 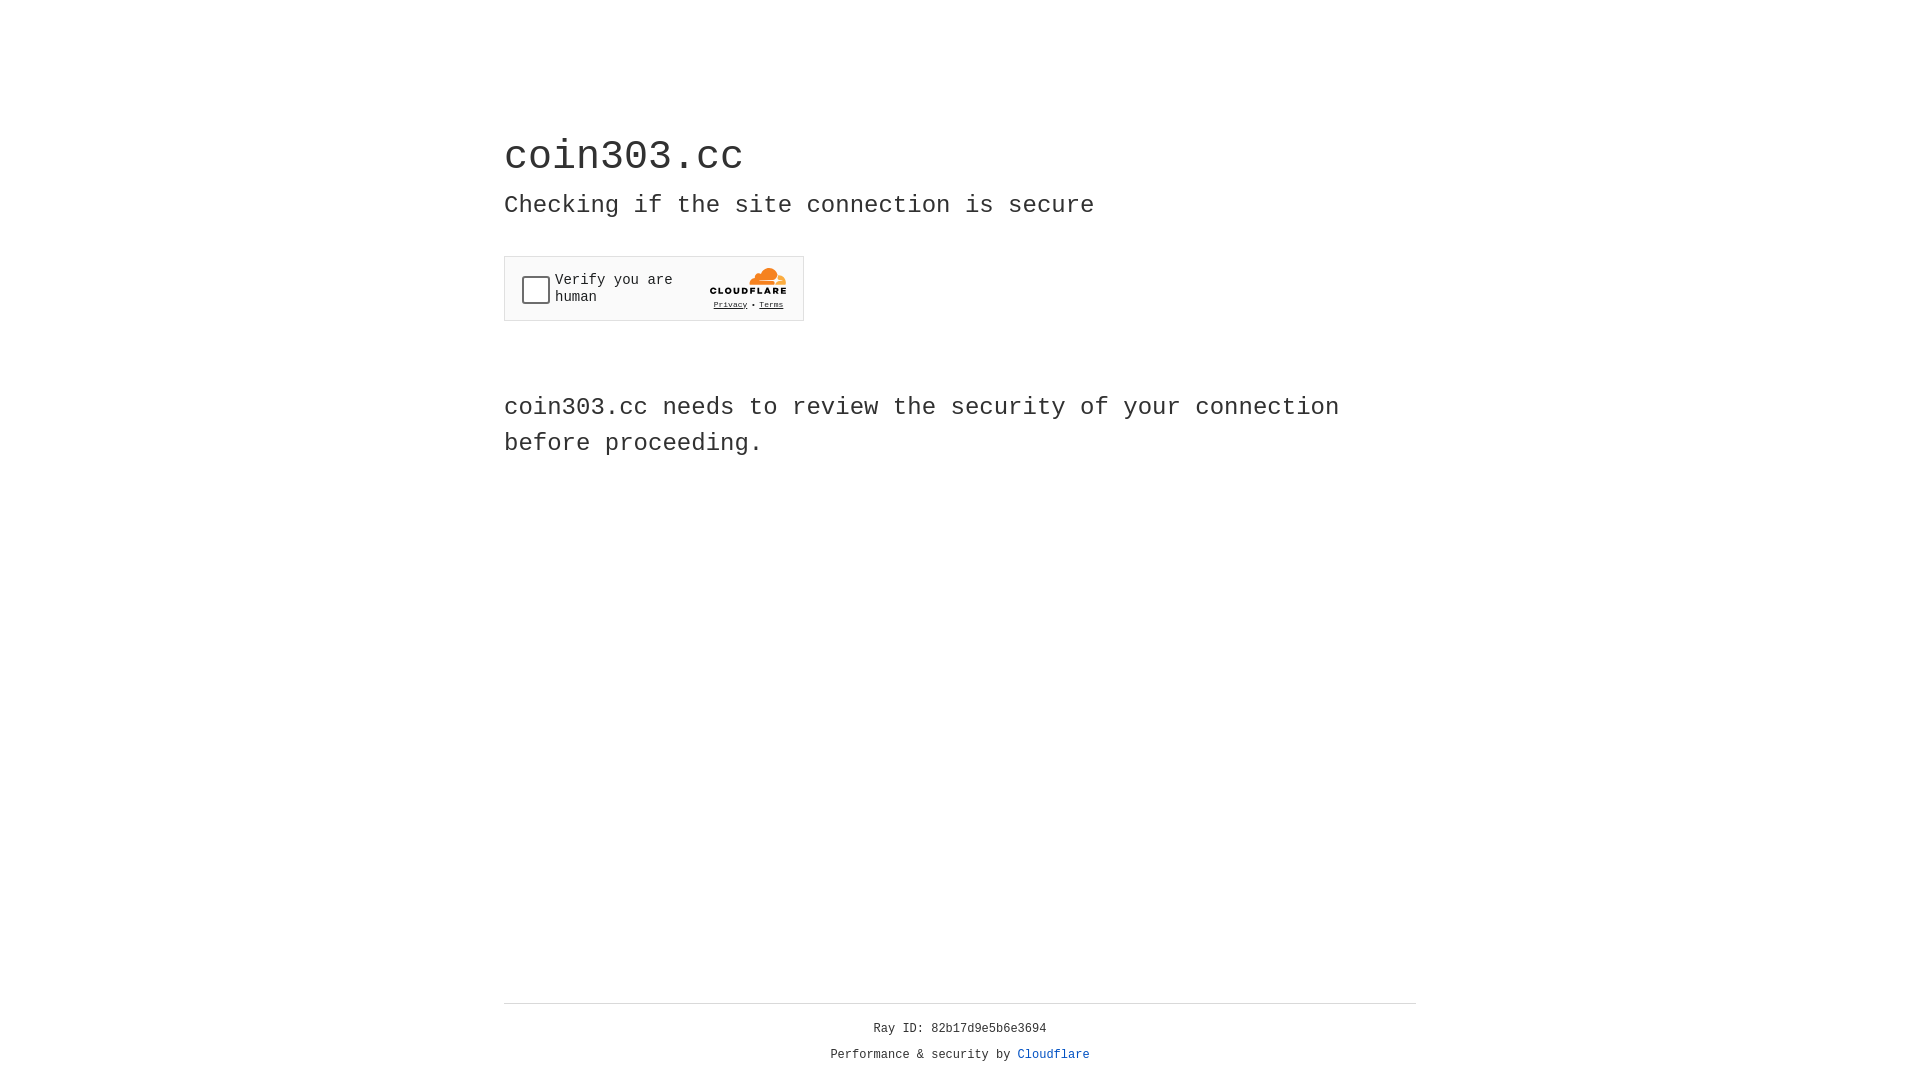 What do you see at coordinates (1054, 1055) in the screenshot?
I see `Cloudflare` at bounding box center [1054, 1055].